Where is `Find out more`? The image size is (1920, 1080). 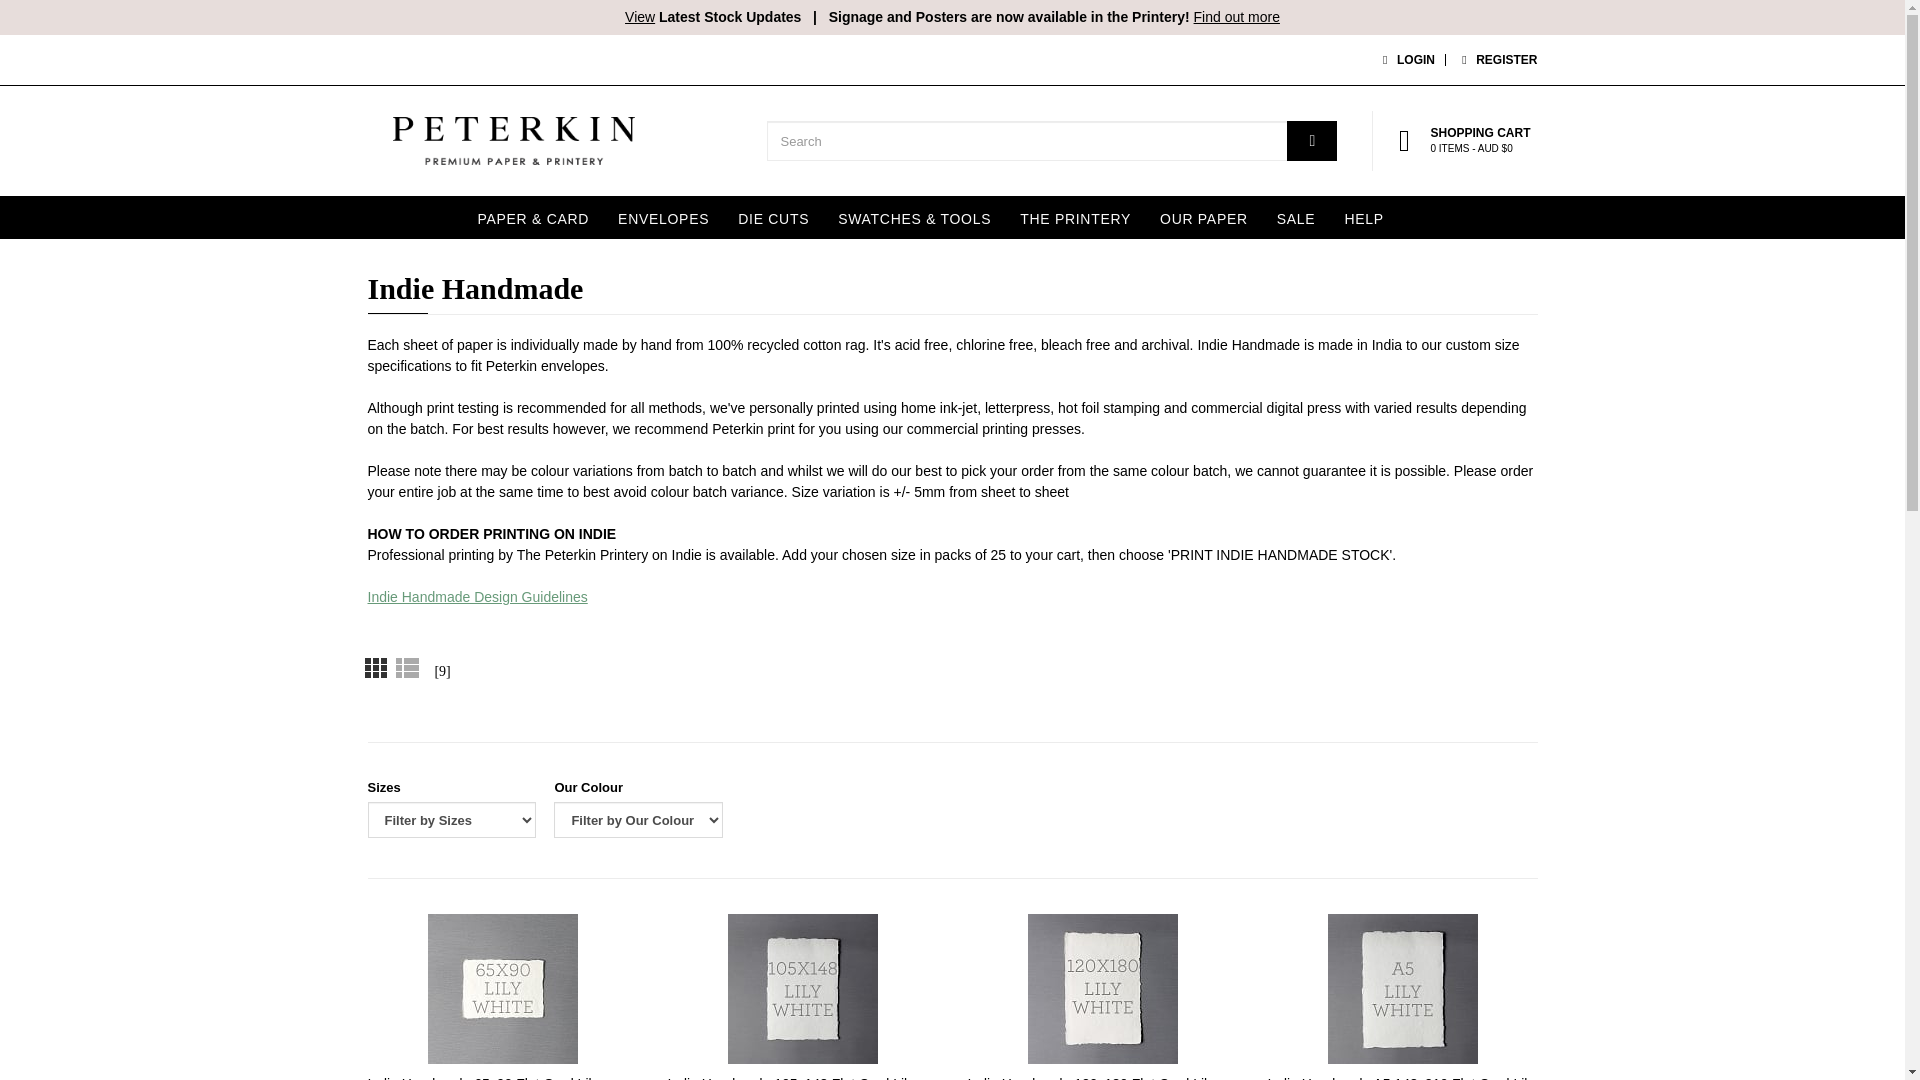
Find out more is located at coordinates (1237, 16).